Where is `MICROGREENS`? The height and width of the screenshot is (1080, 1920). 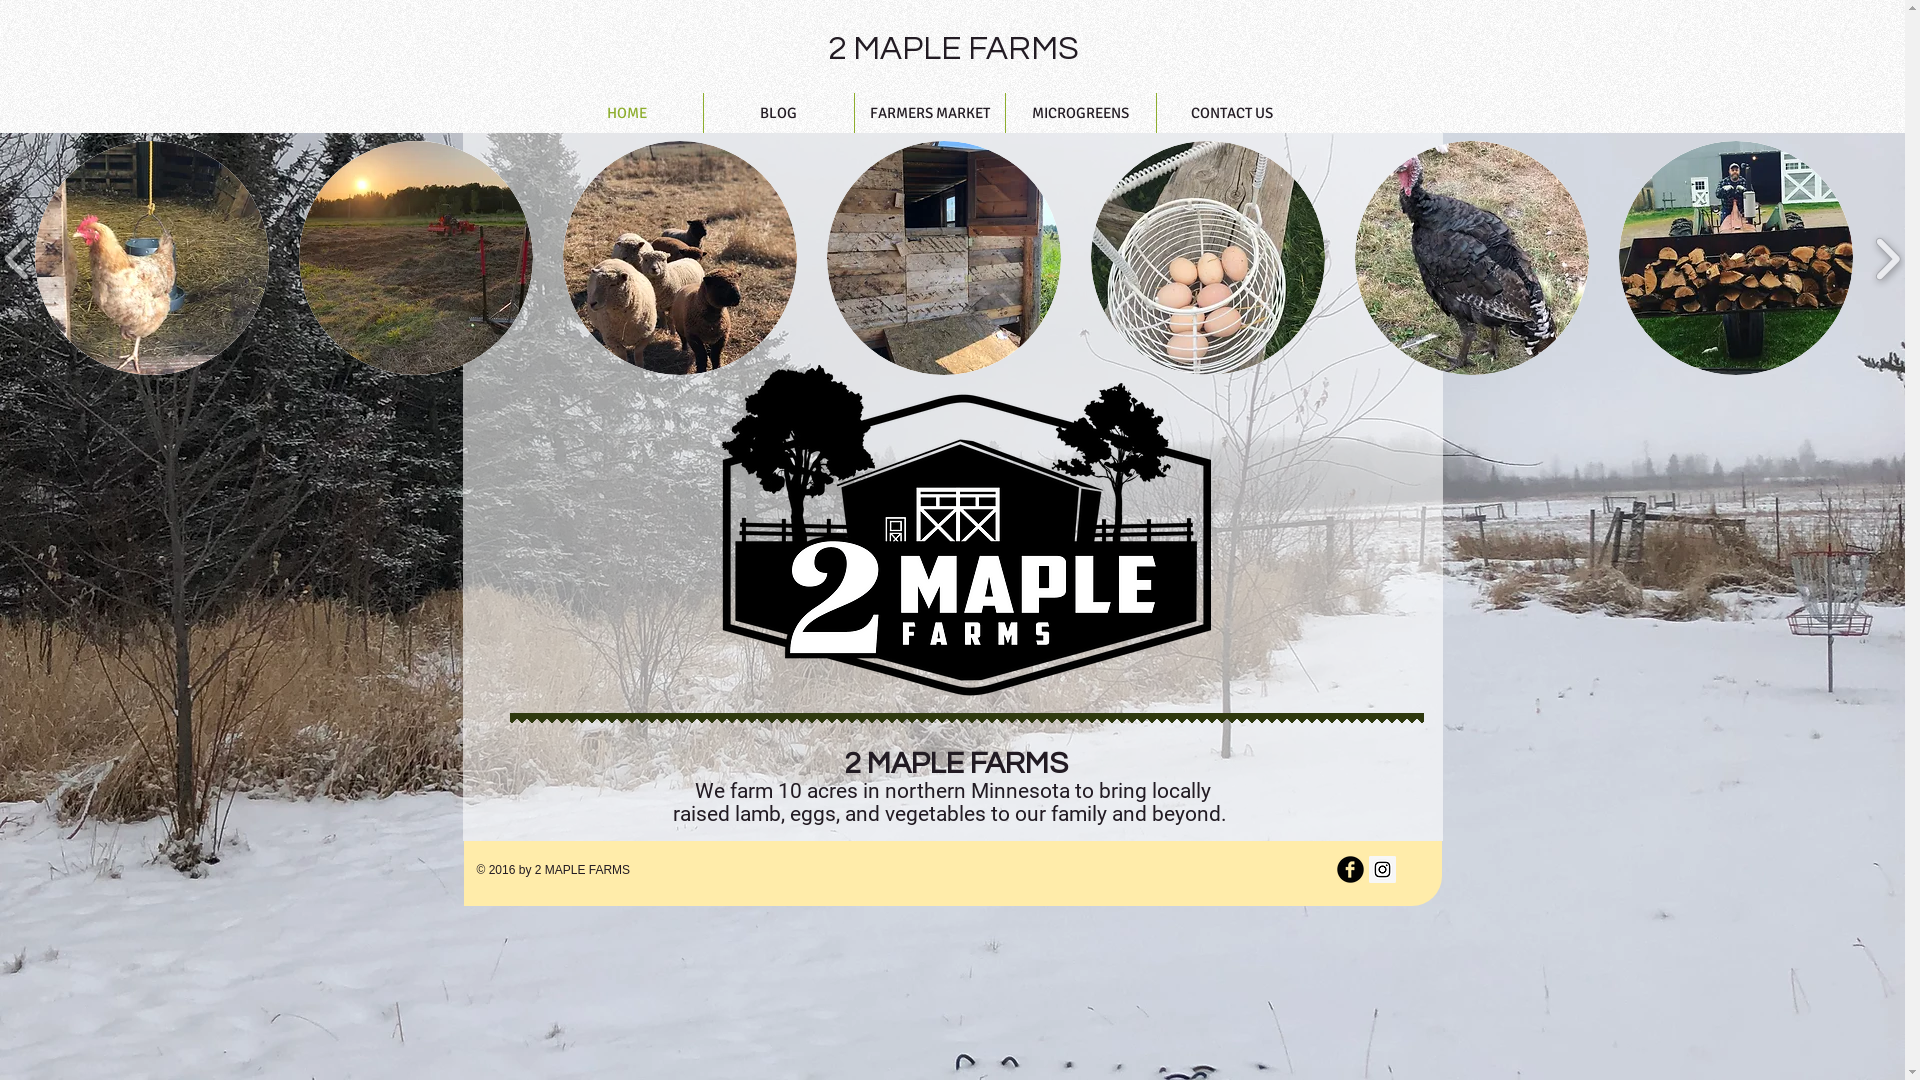
MICROGREENS is located at coordinates (1081, 113).